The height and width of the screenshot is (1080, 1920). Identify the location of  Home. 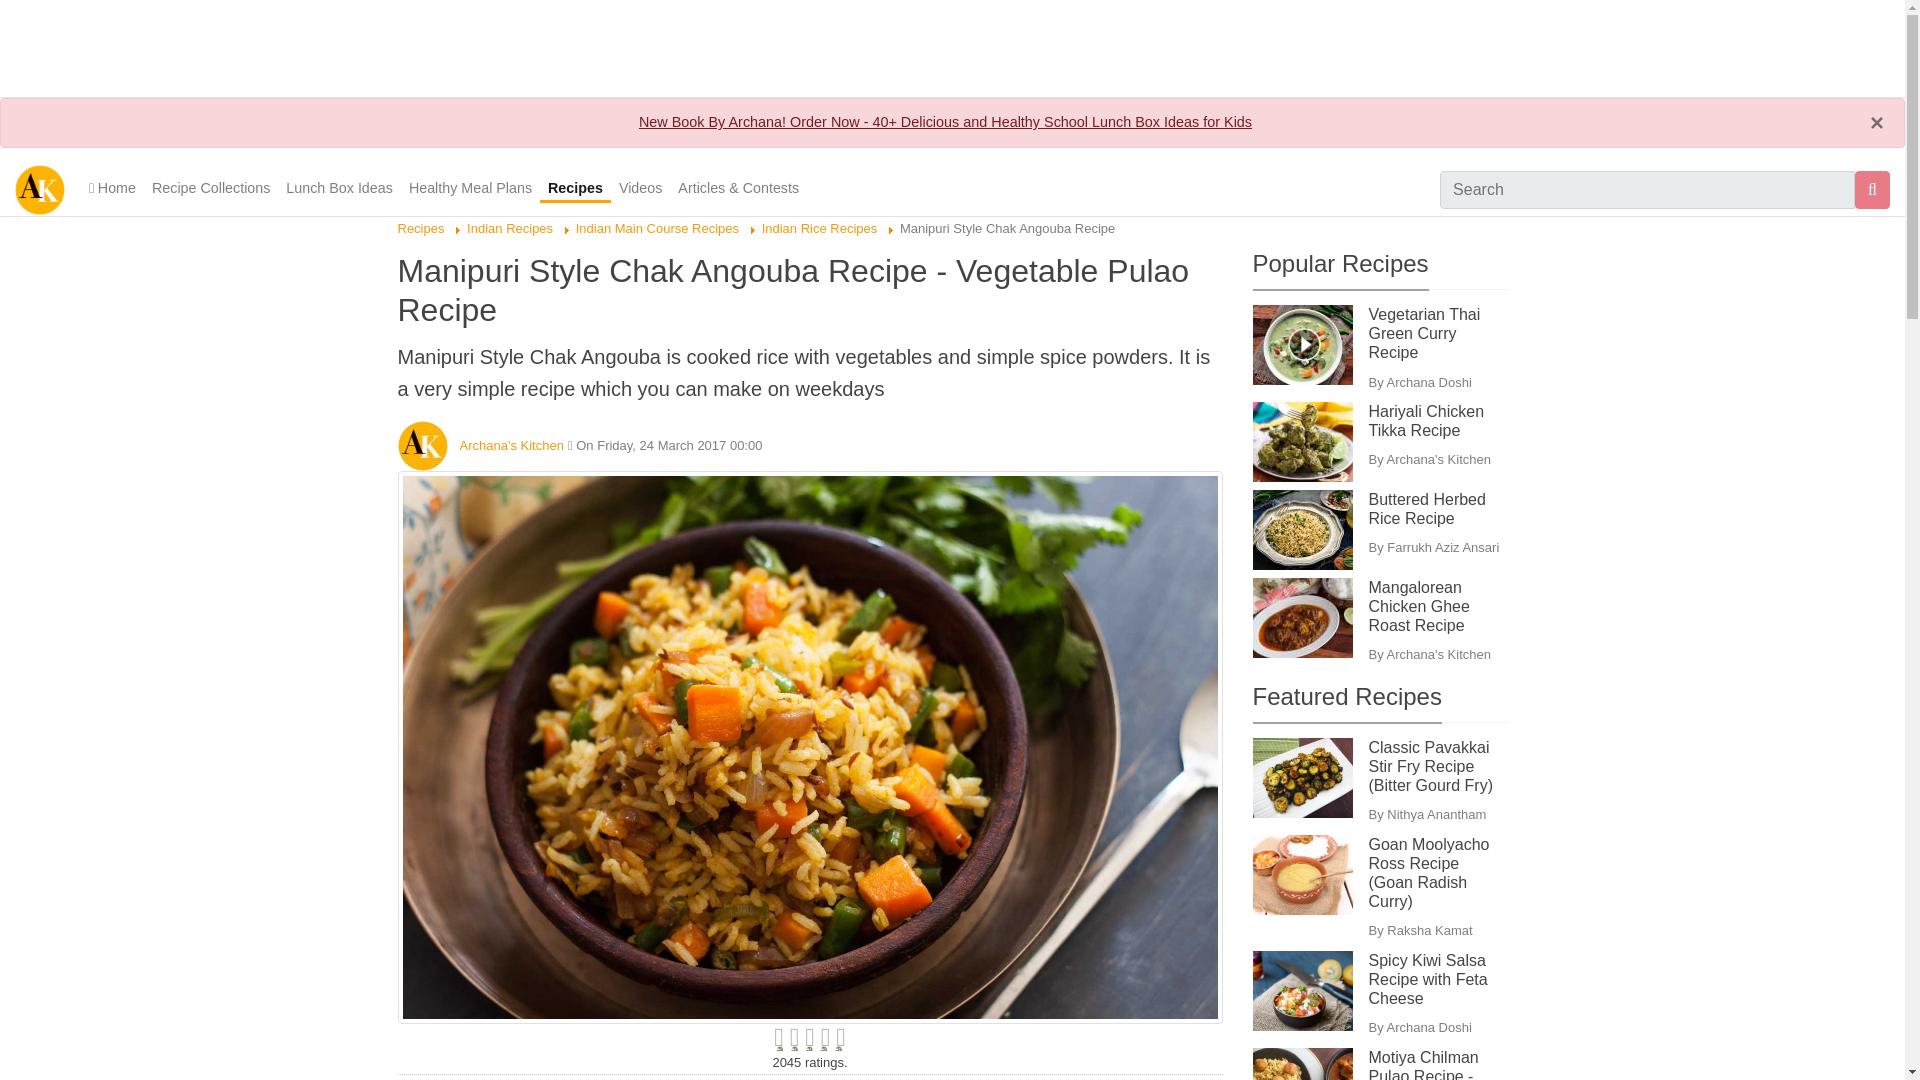
(112, 188).